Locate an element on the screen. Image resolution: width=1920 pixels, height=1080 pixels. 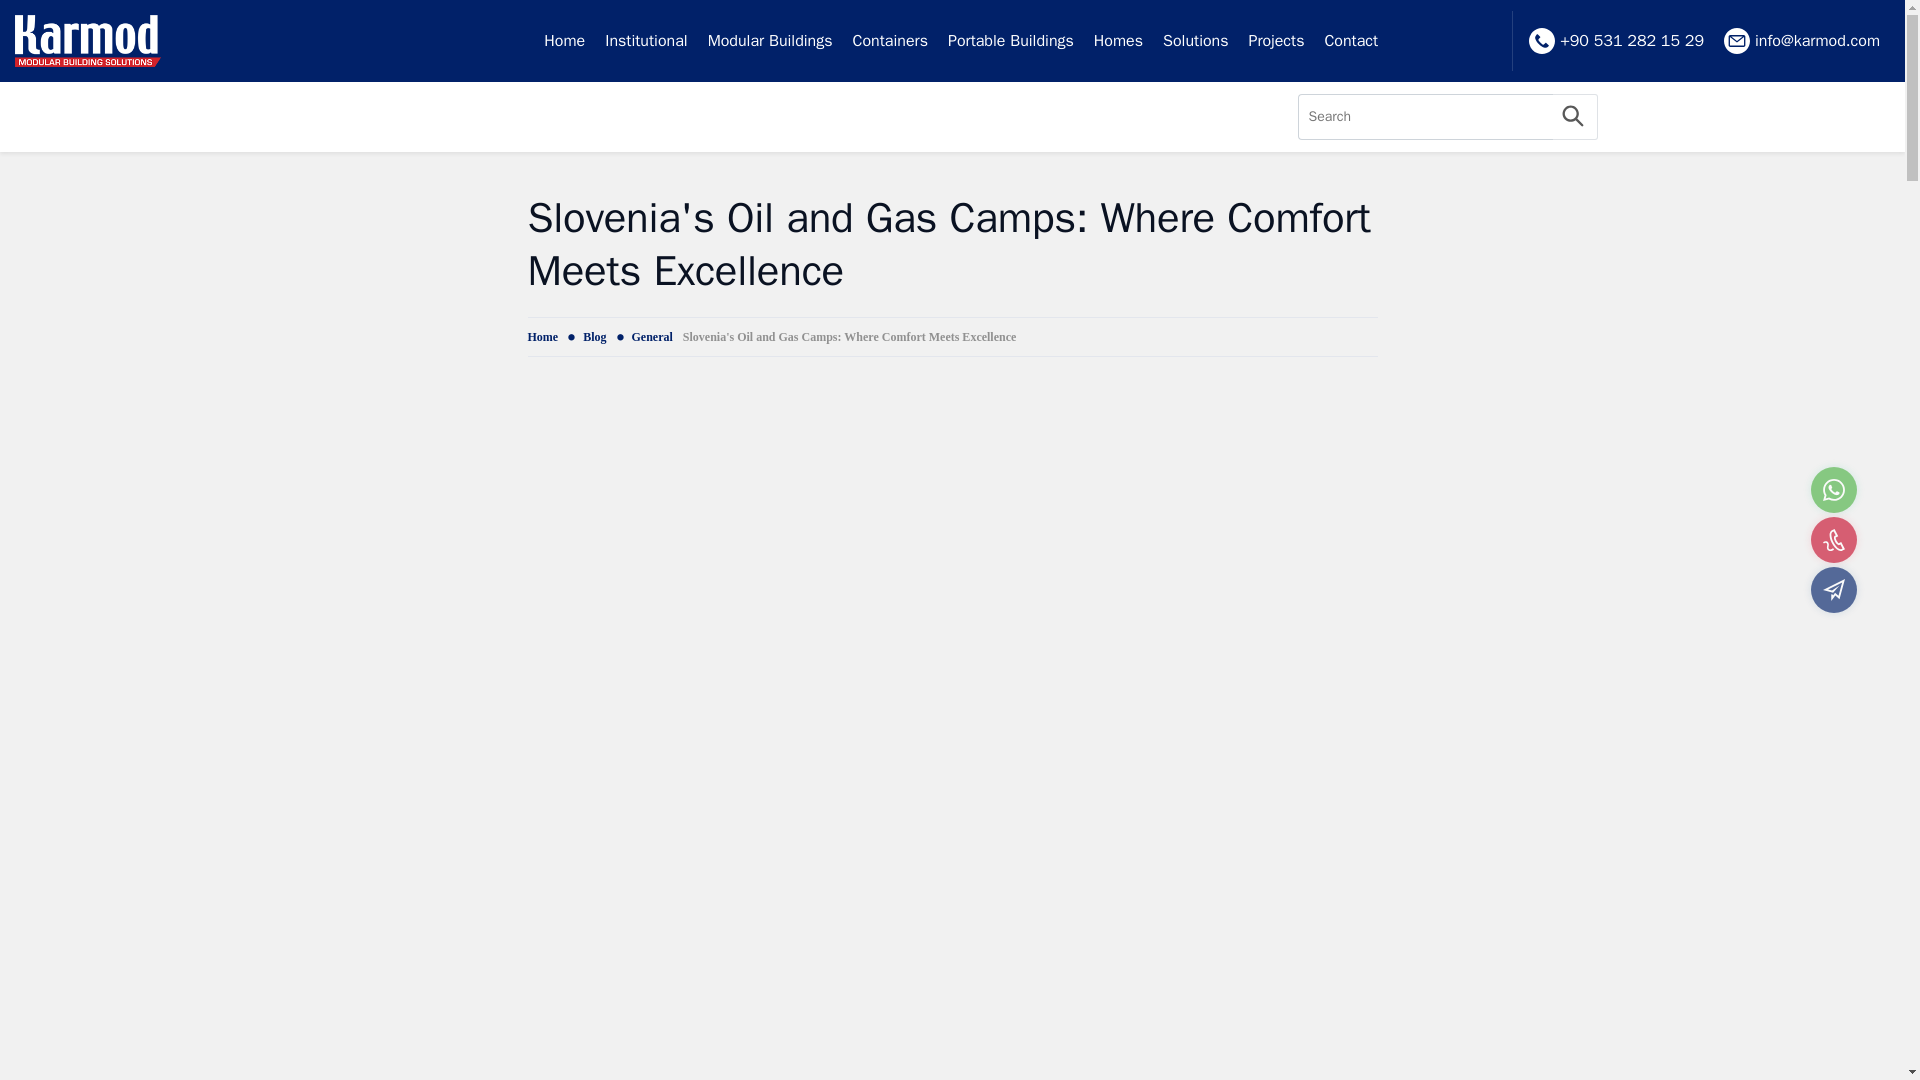
Portable Buildings is located at coordinates (1011, 41).